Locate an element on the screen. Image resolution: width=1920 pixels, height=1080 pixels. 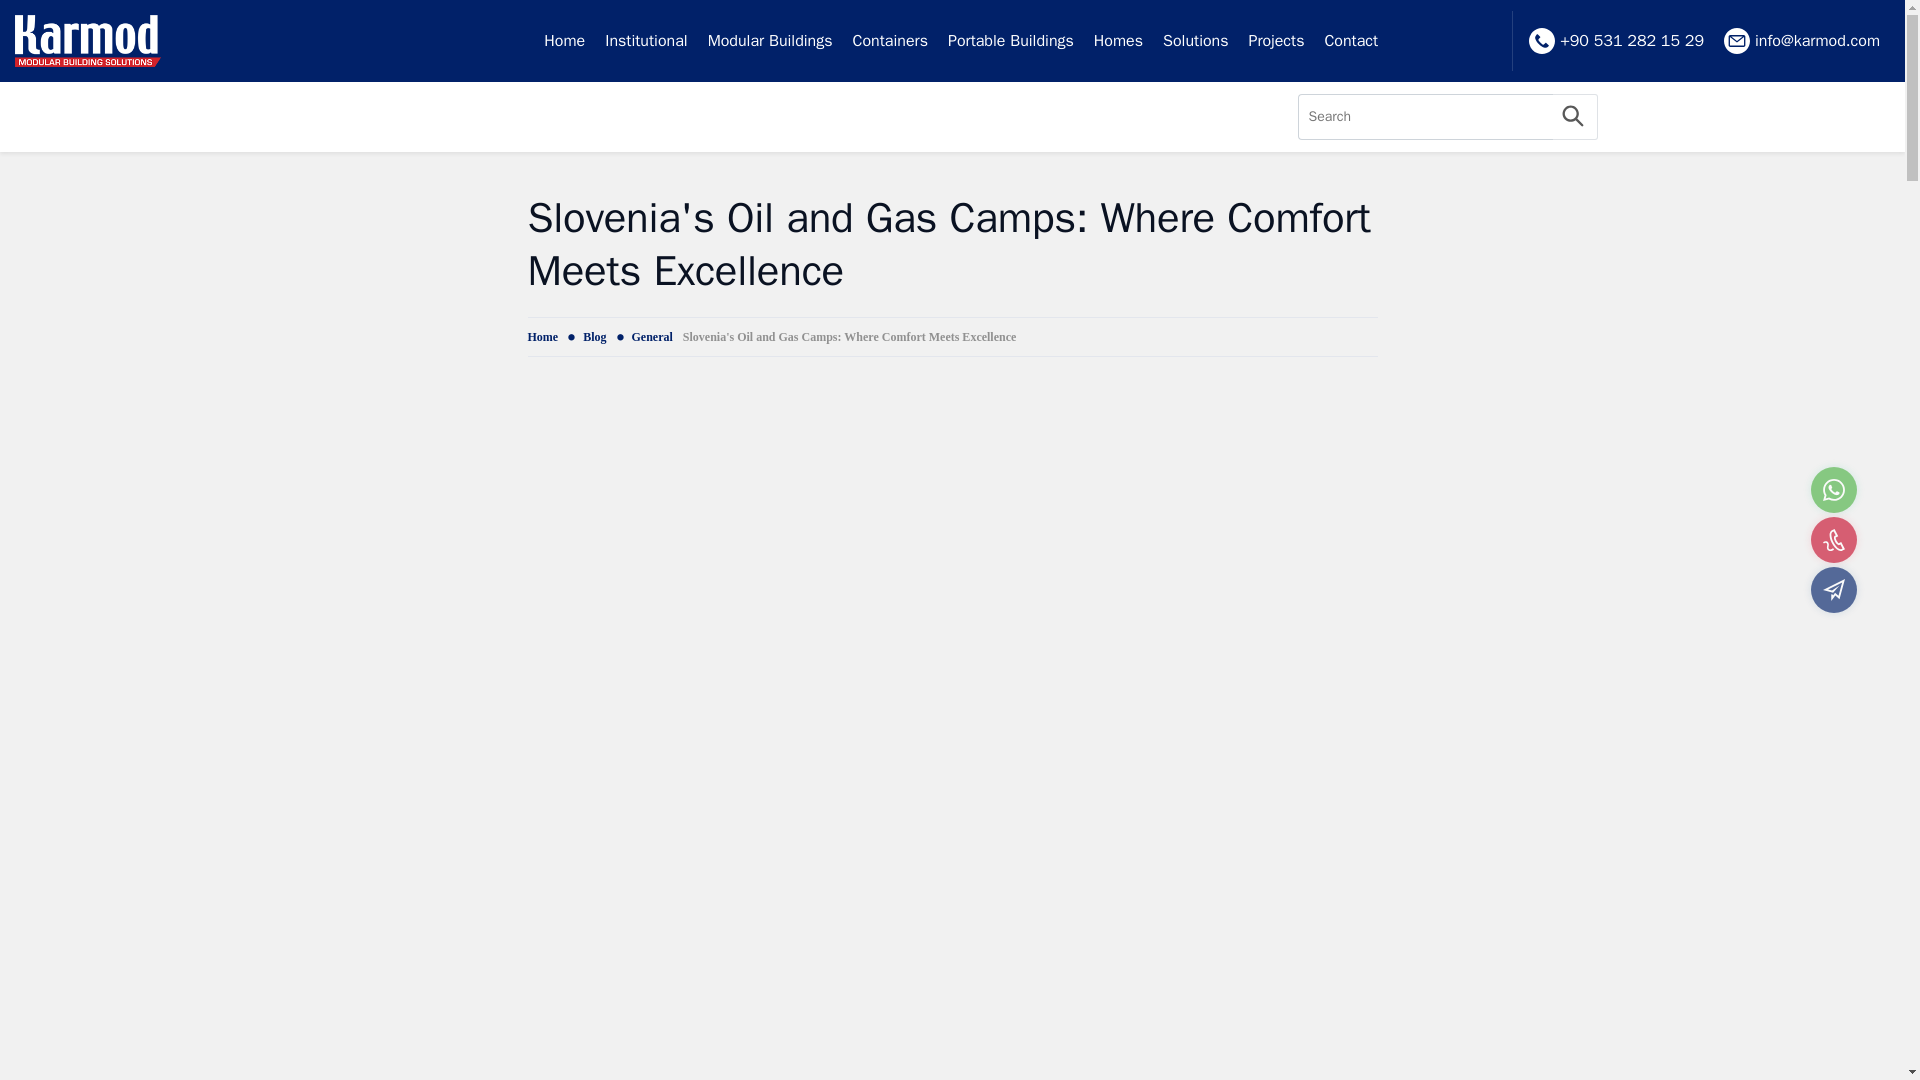
Portable Buildings is located at coordinates (1011, 41).